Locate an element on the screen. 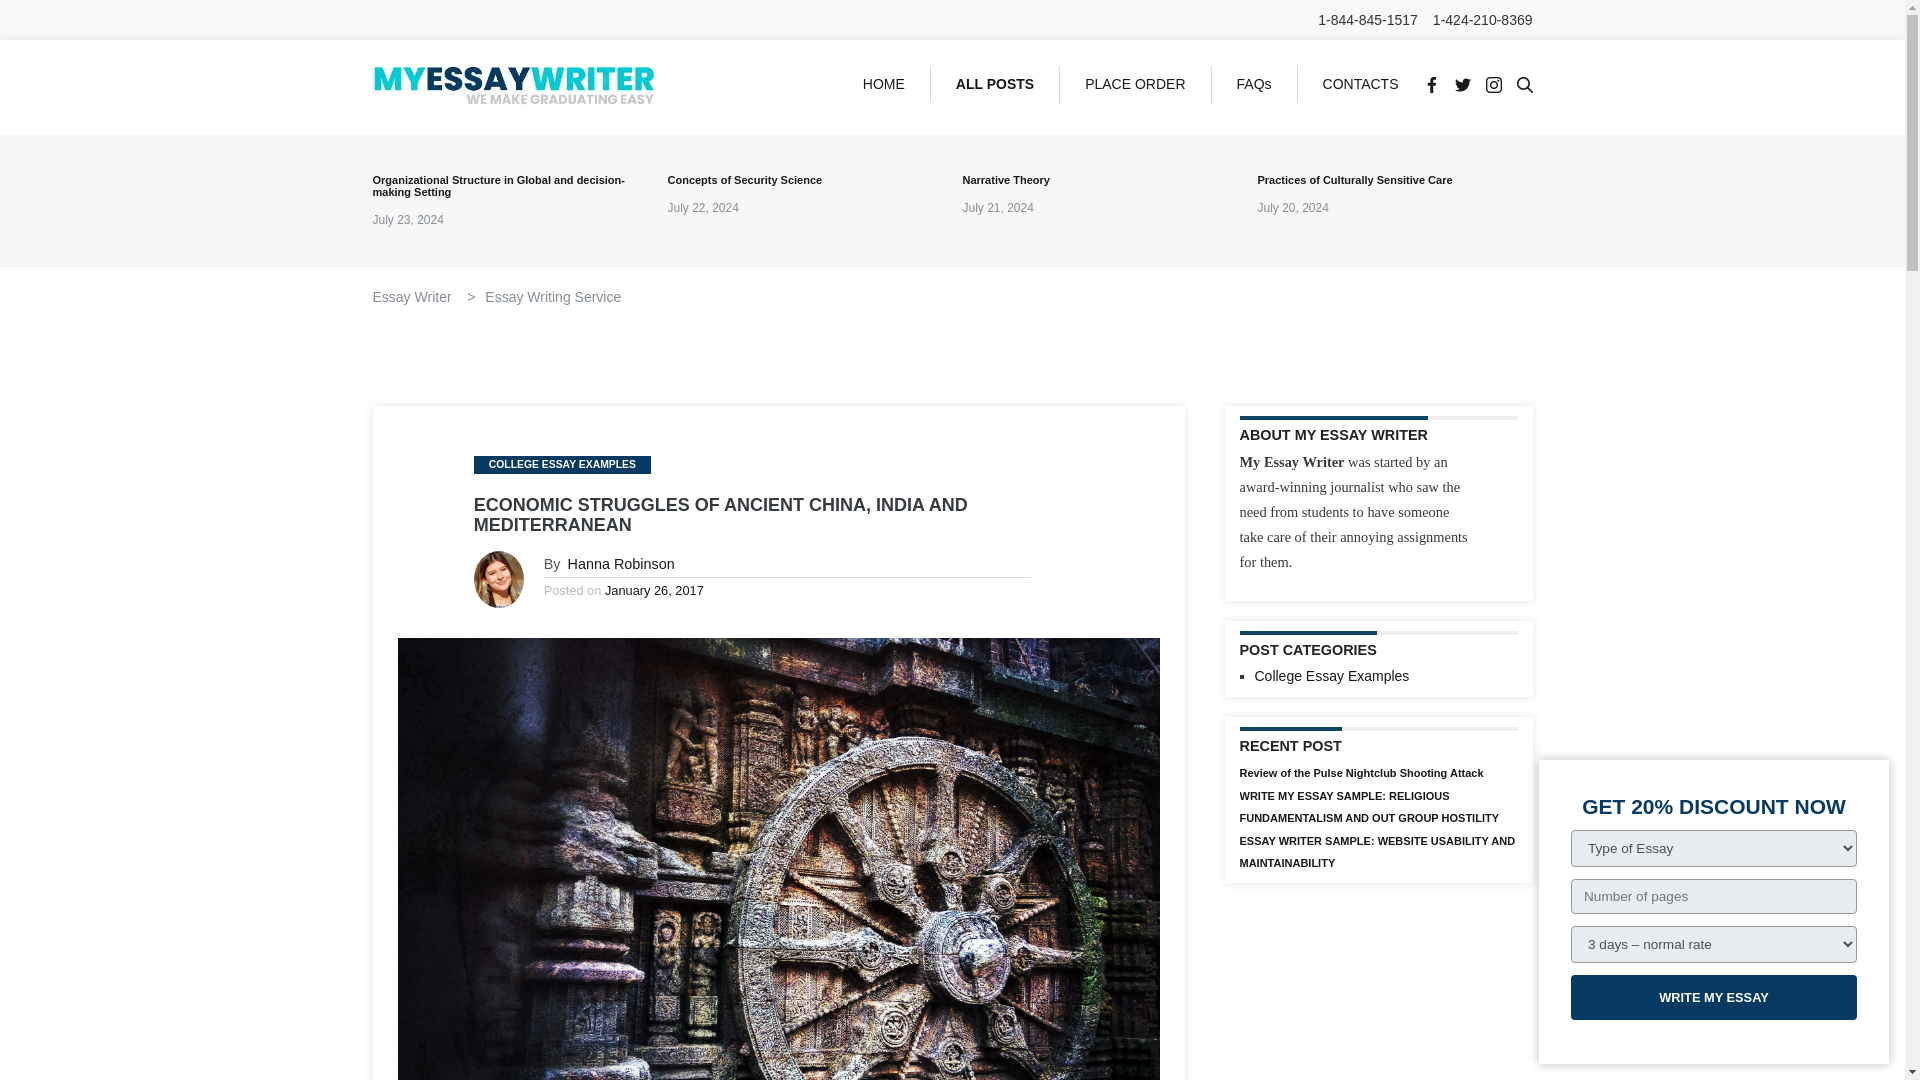 This screenshot has width=1920, height=1080. 1-424-210-8369 is located at coordinates (1482, 20).